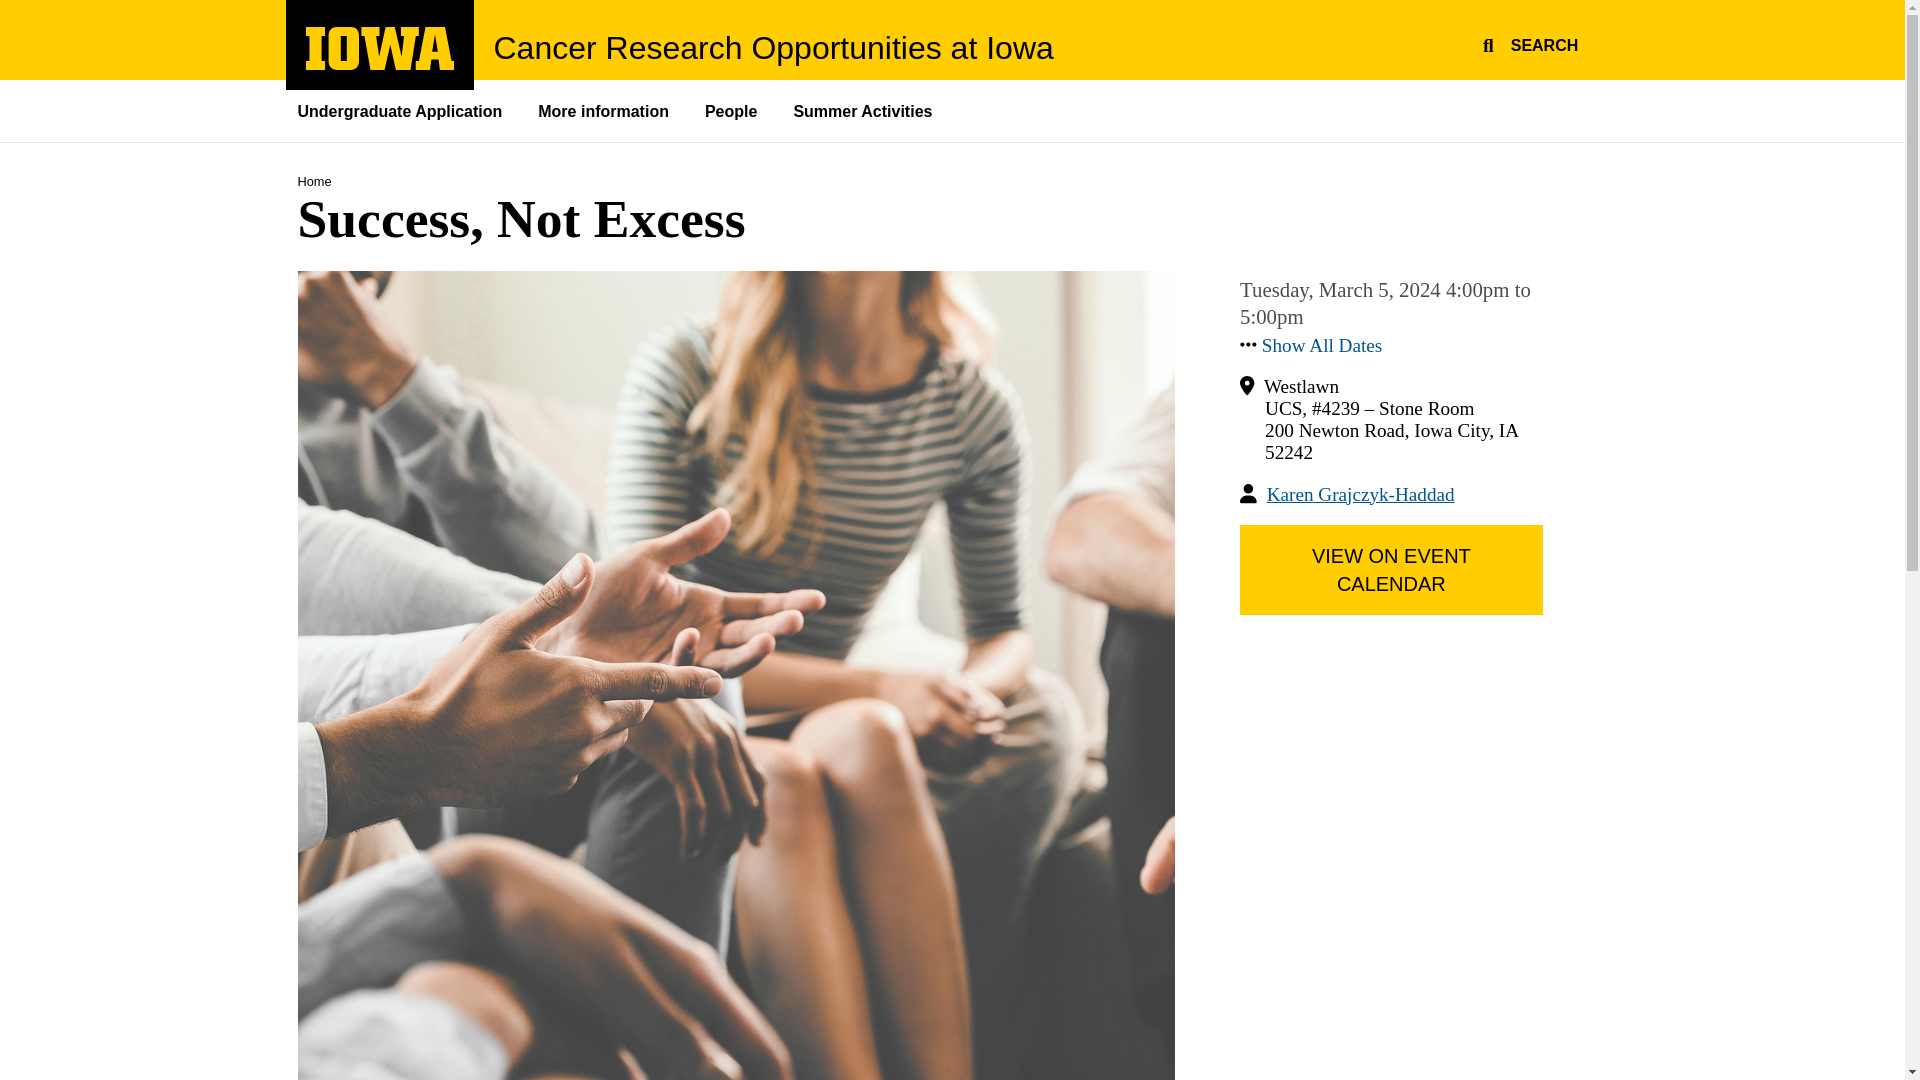  I want to click on Skip to main content, so click(10, 10).